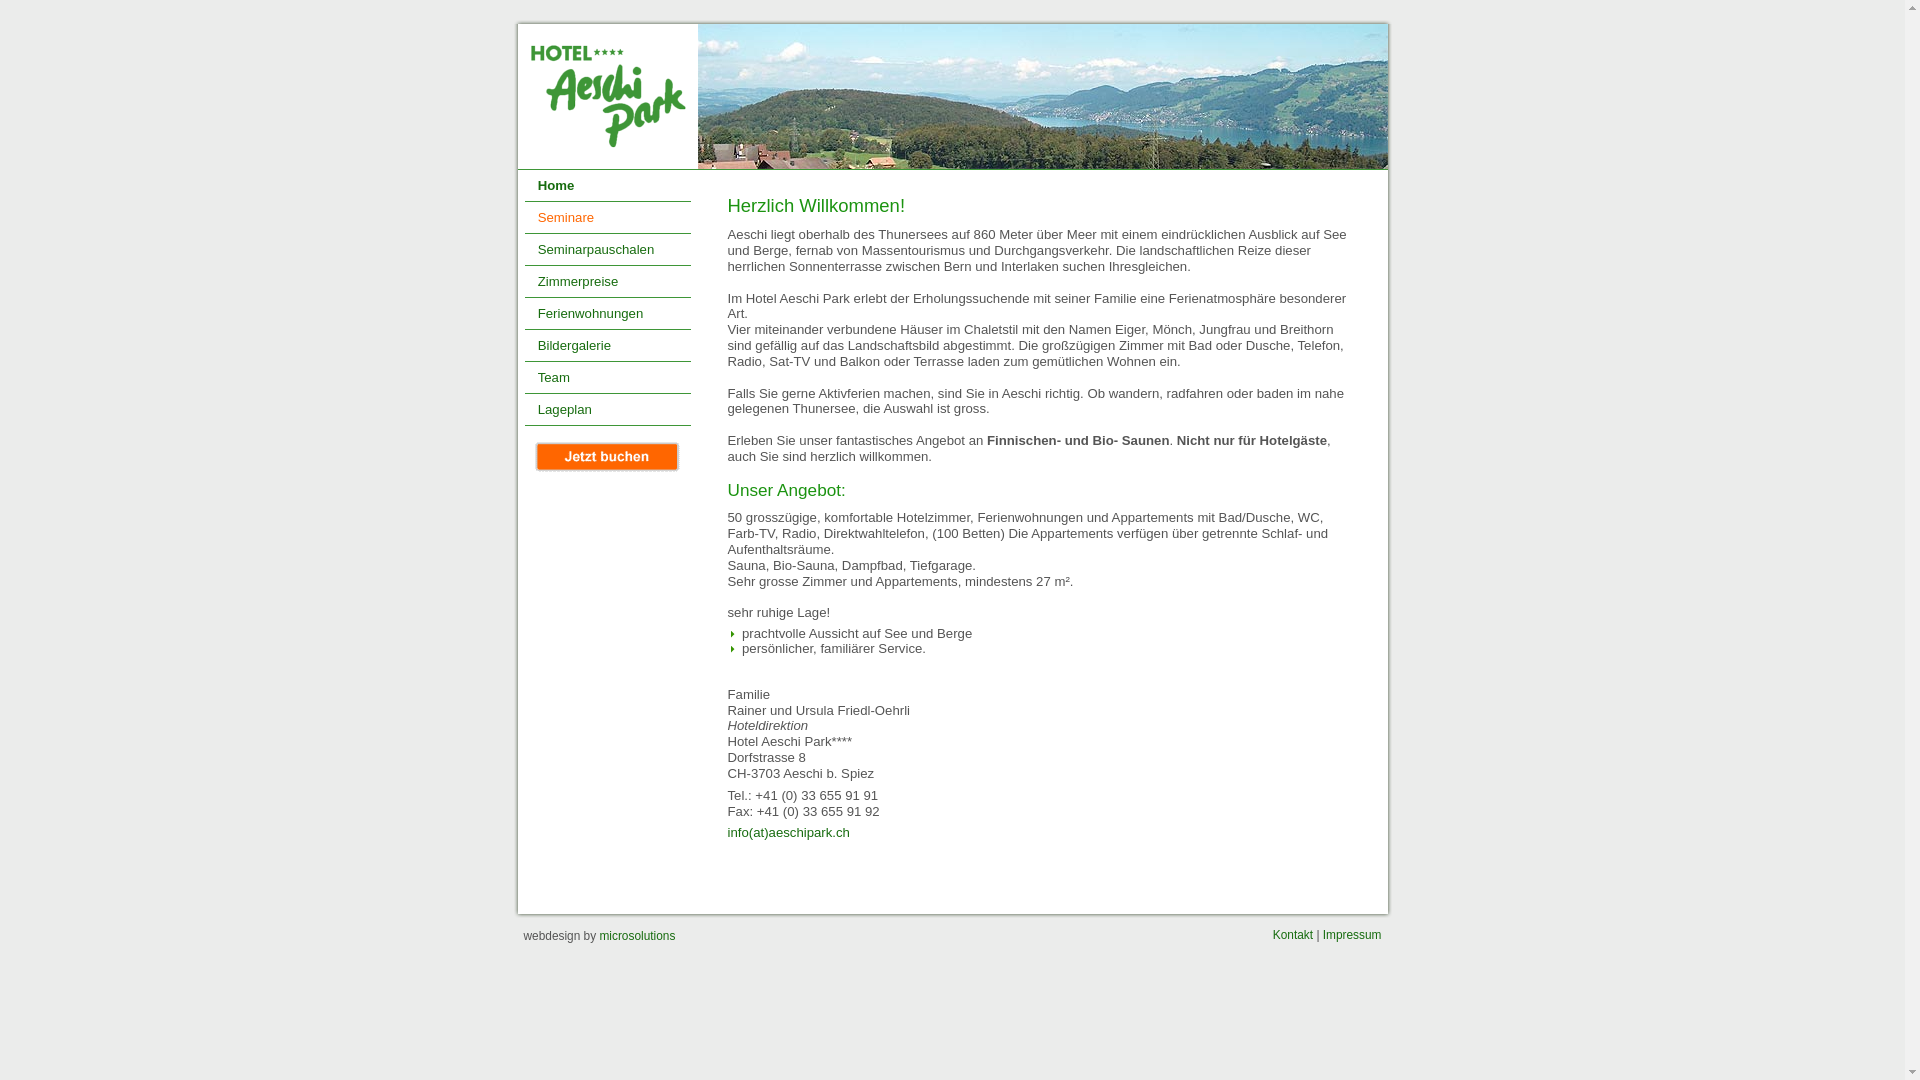  I want to click on info(at)aeschipark.ch, so click(789, 832).